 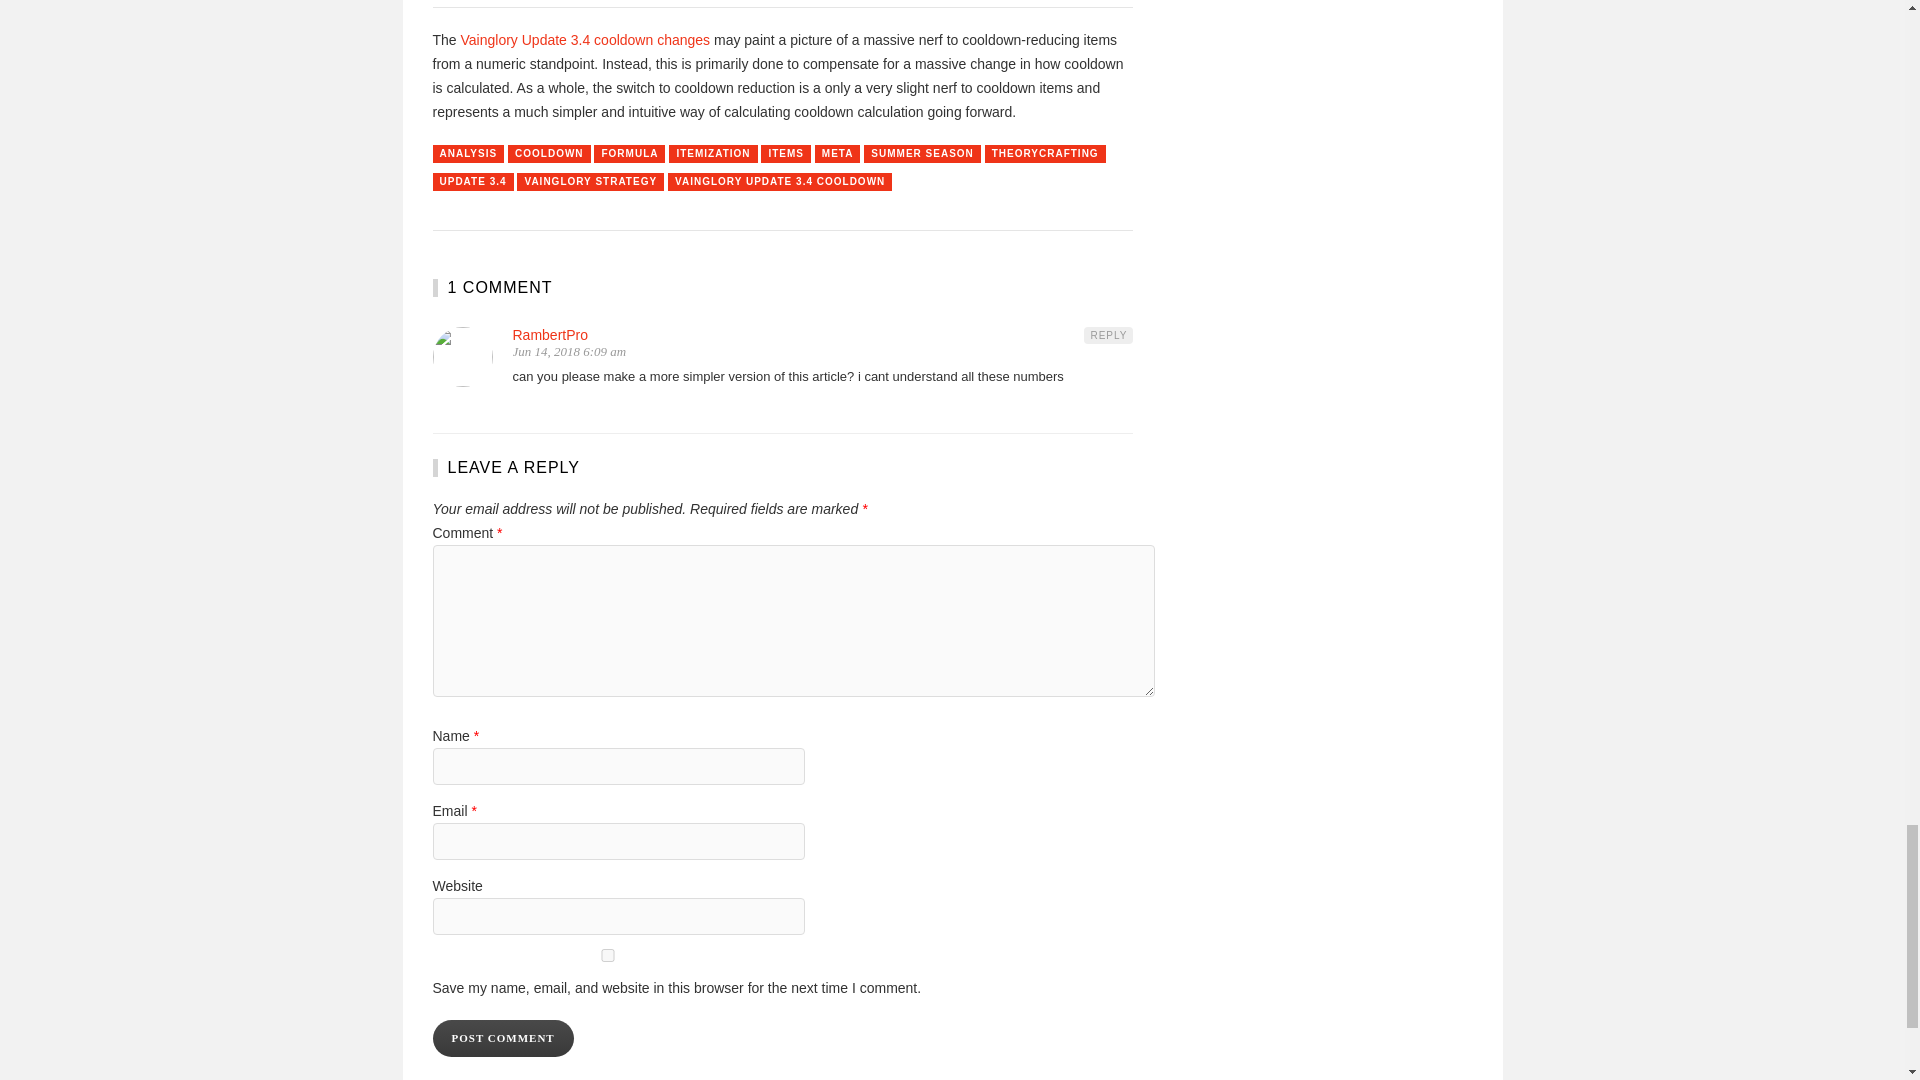 What do you see at coordinates (550, 154) in the screenshot?
I see `COOLDOWN` at bounding box center [550, 154].